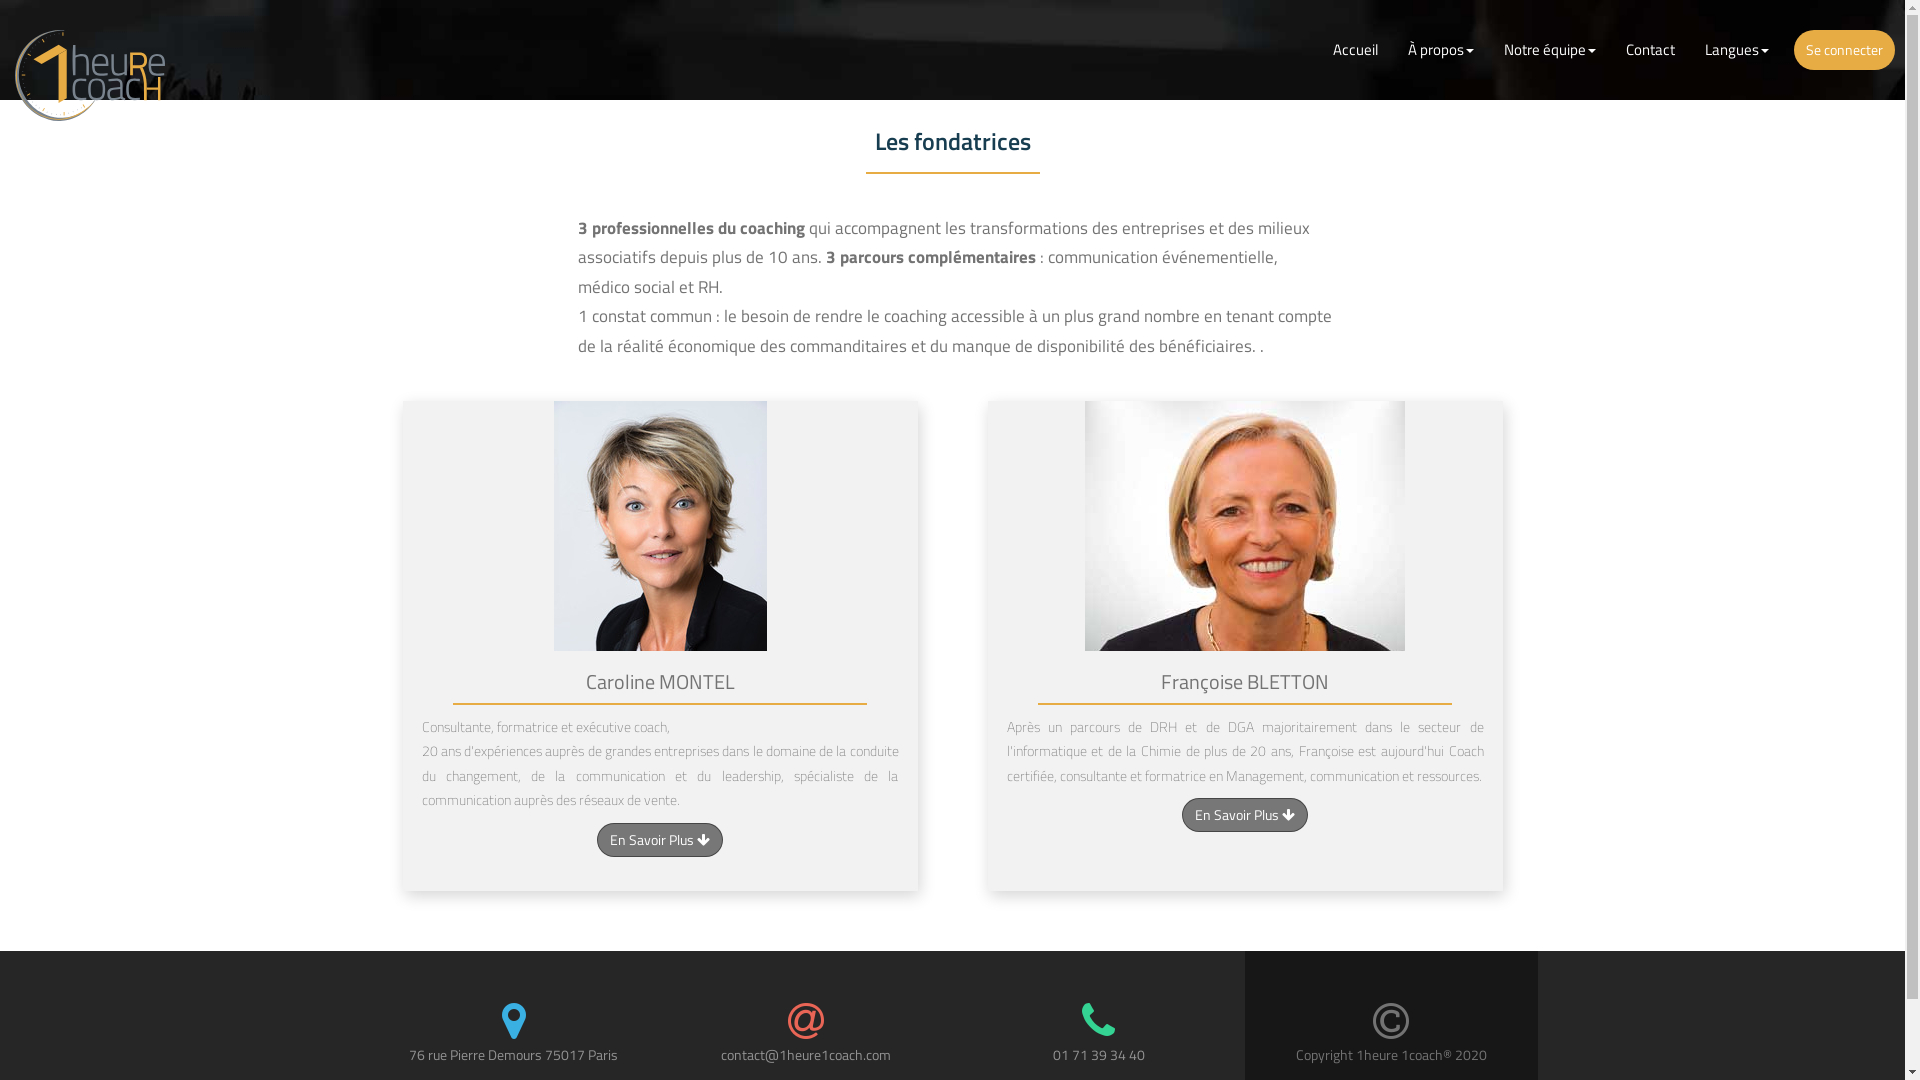  I want to click on Contact, so click(1650, 50).